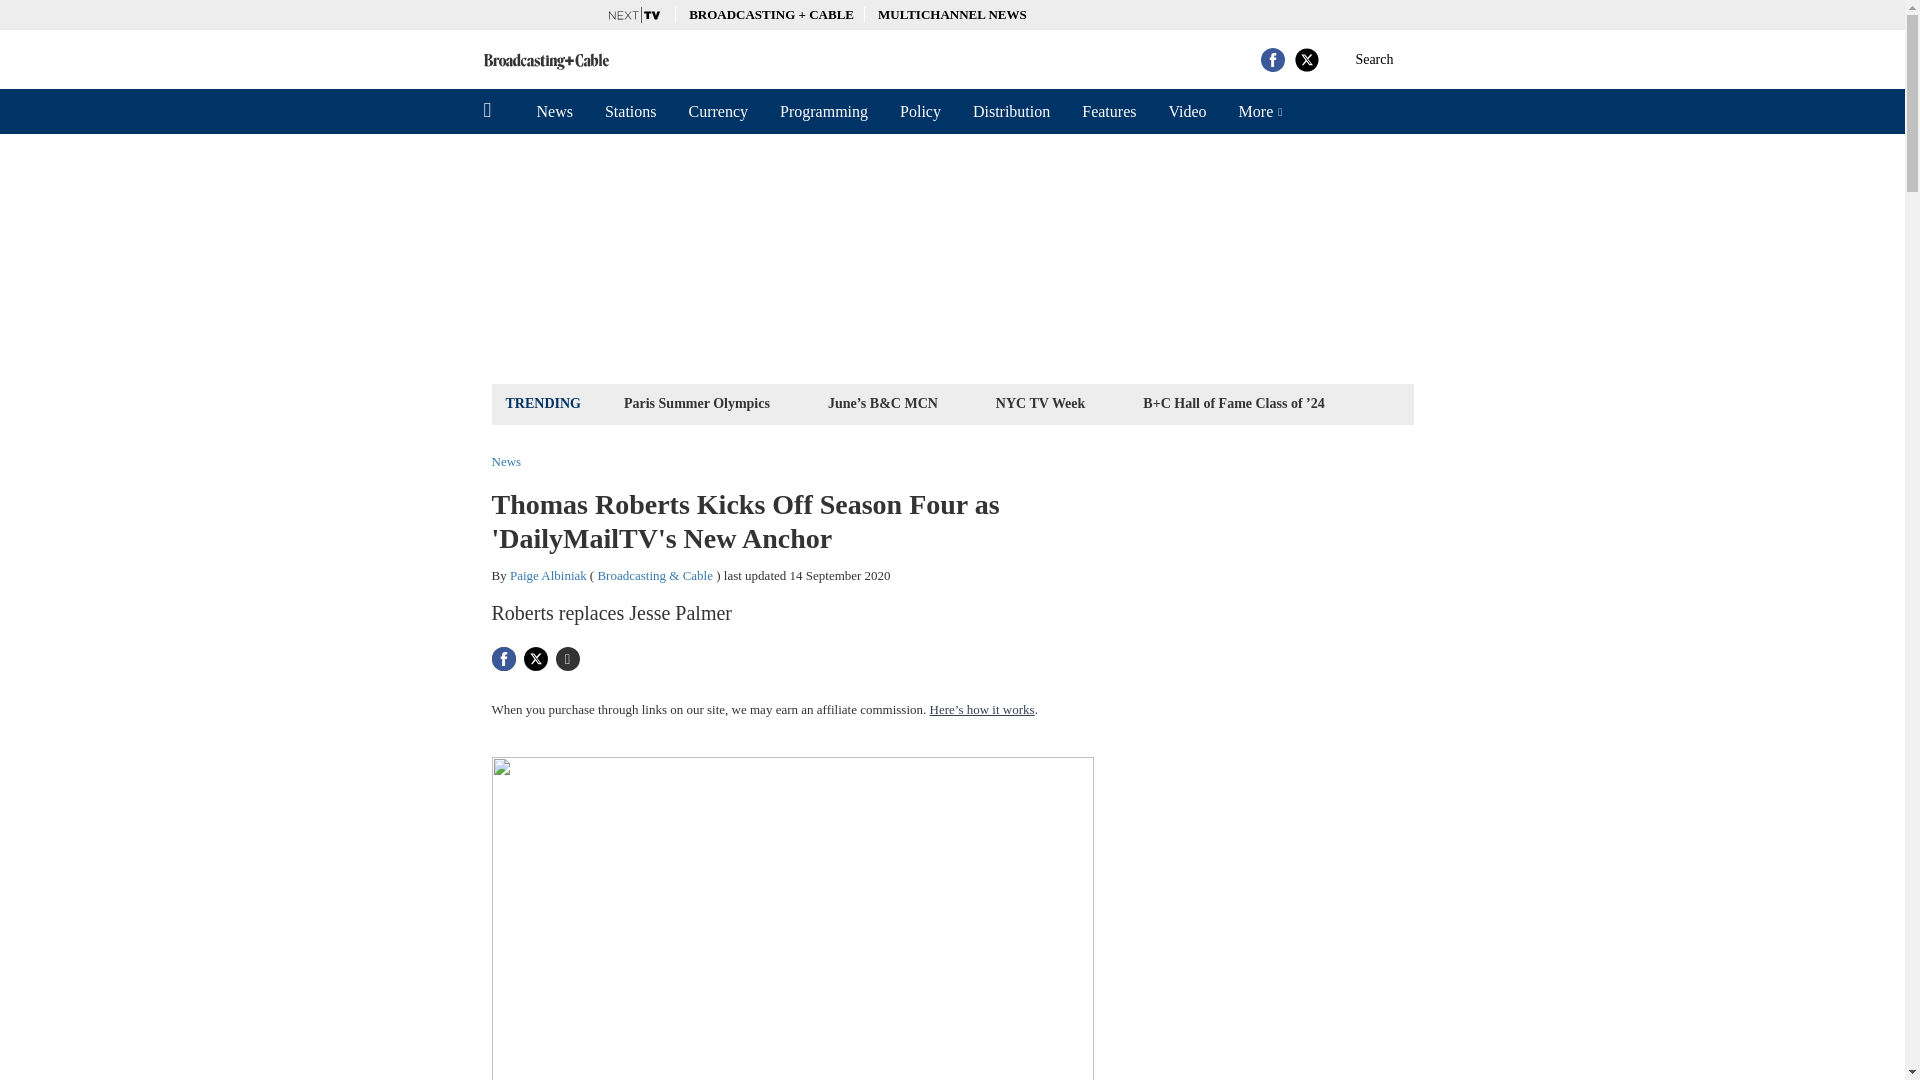 Image resolution: width=1920 pixels, height=1080 pixels. What do you see at coordinates (506, 460) in the screenshot?
I see `News` at bounding box center [506, 460].